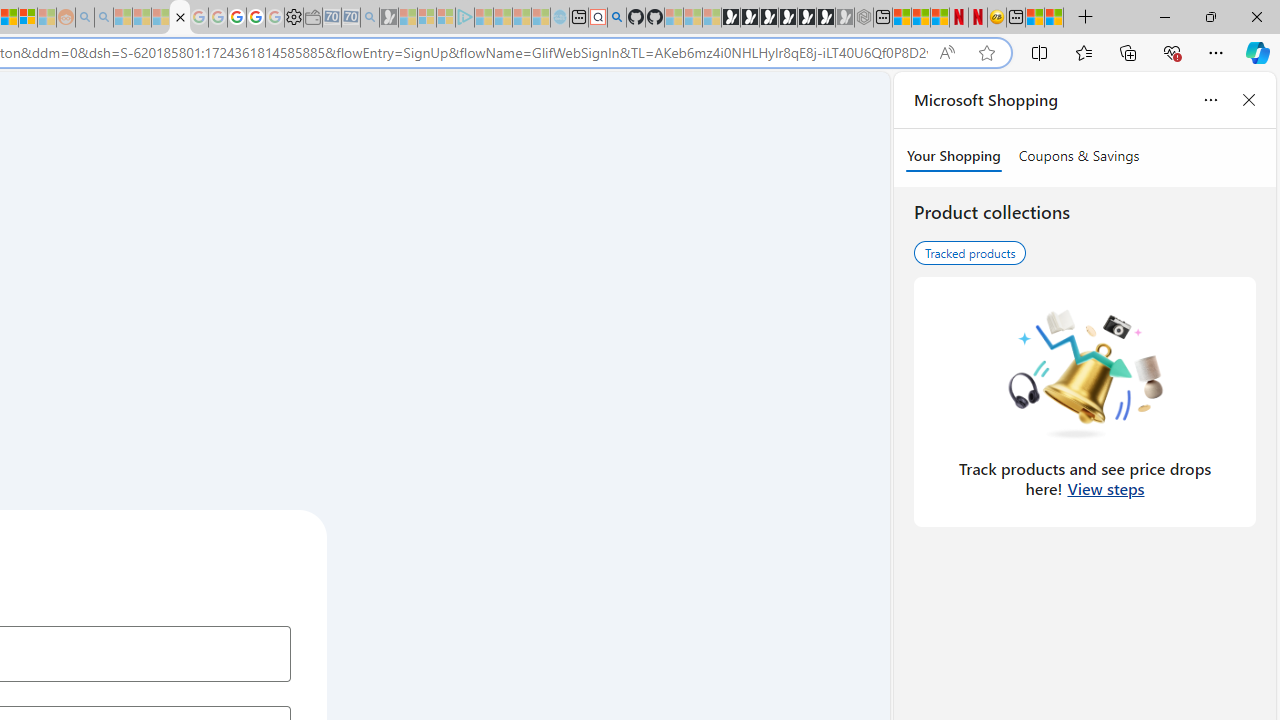 This screenshot has height=720, width=1280. Describe the element at coordinates (1035, 18) in the screenshot. I see `Wildlife - MSN` at that location.